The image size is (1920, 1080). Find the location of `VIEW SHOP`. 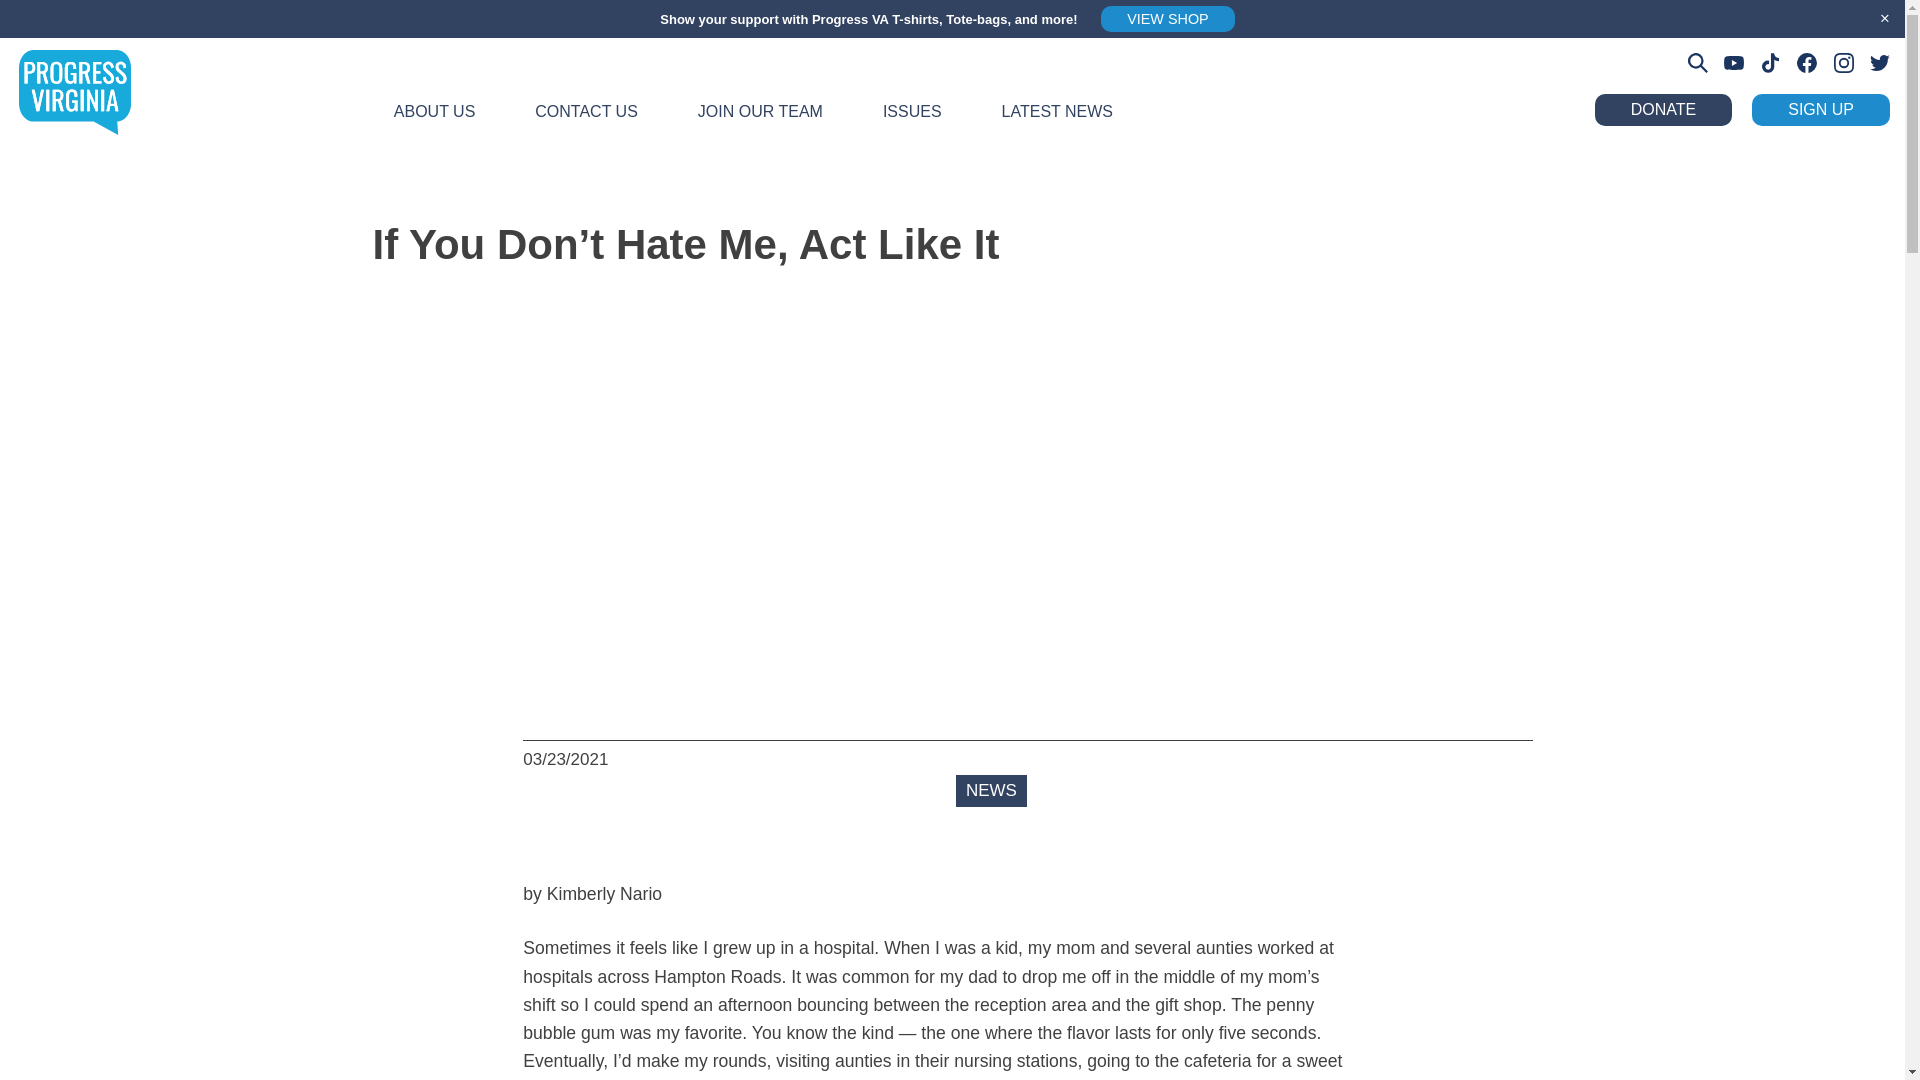

VIEW SHOP is located at coordinates (1167, 19).